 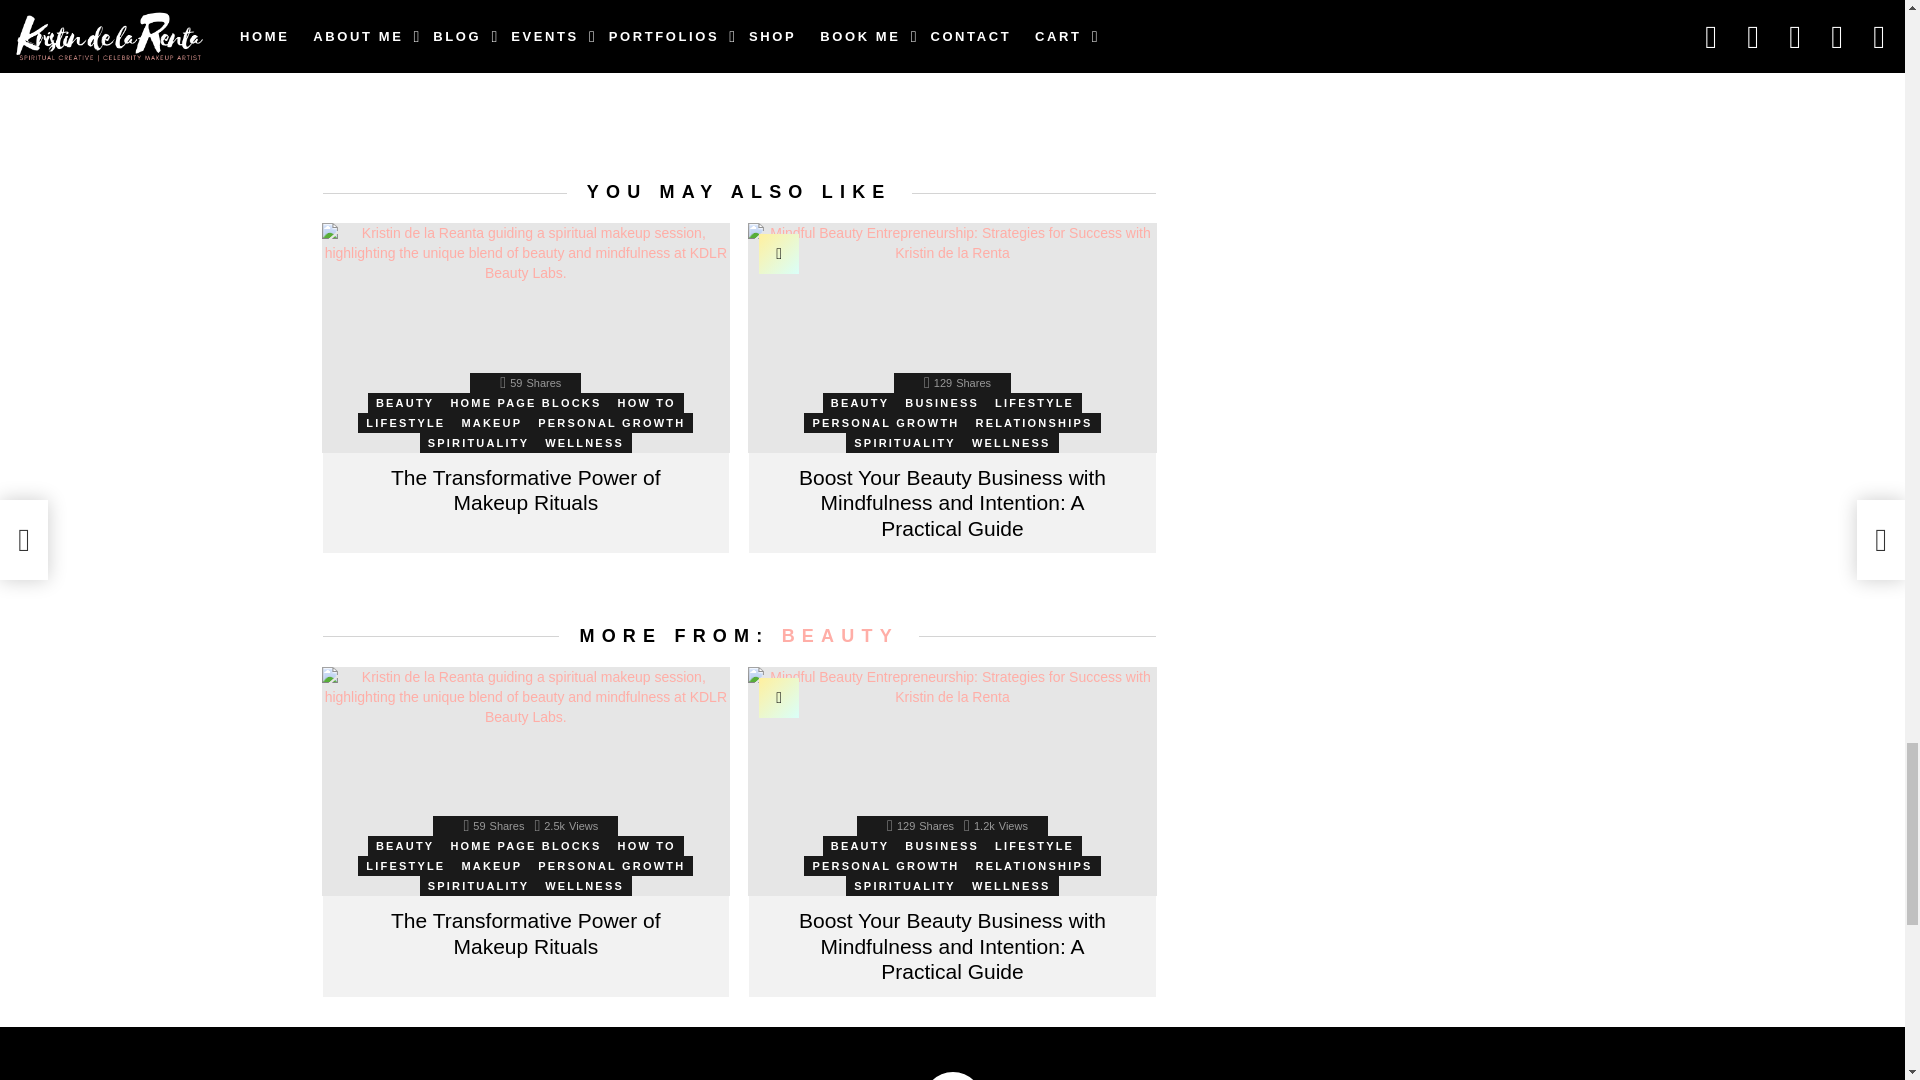 I want to click on Trending, so click(x=778, y=254).